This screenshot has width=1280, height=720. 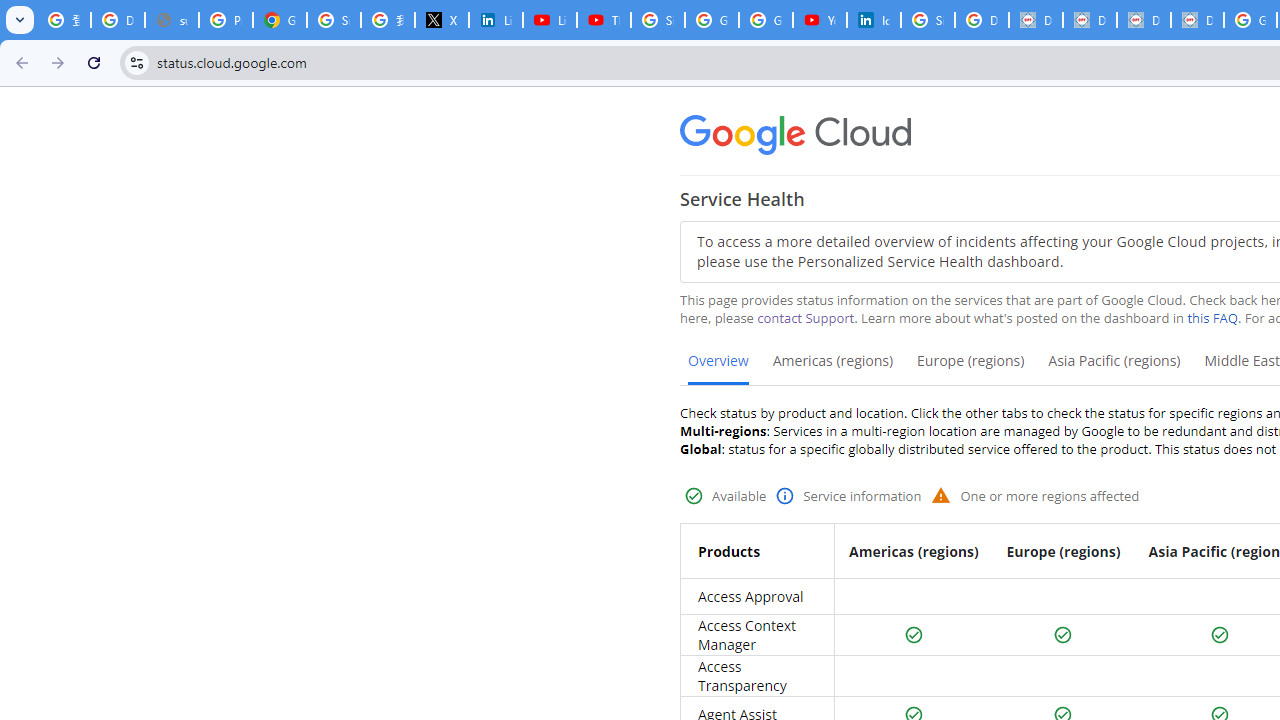 What do you see at coordinates (550, 20) in the screenshot?
I see `LinkedIn - YouTube` at bounding box center [550, 20].